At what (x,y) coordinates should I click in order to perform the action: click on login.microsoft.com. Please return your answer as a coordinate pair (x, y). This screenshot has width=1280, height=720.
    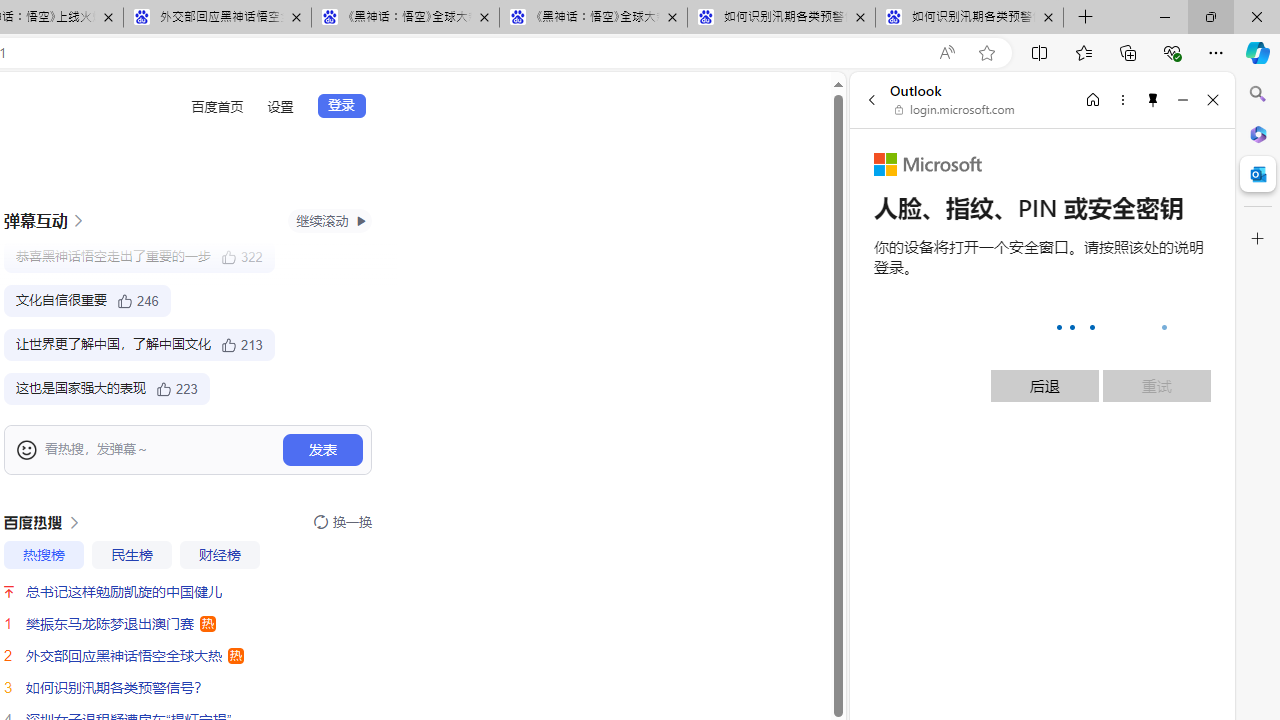
    Looking at the image, I should click on (955, 110).